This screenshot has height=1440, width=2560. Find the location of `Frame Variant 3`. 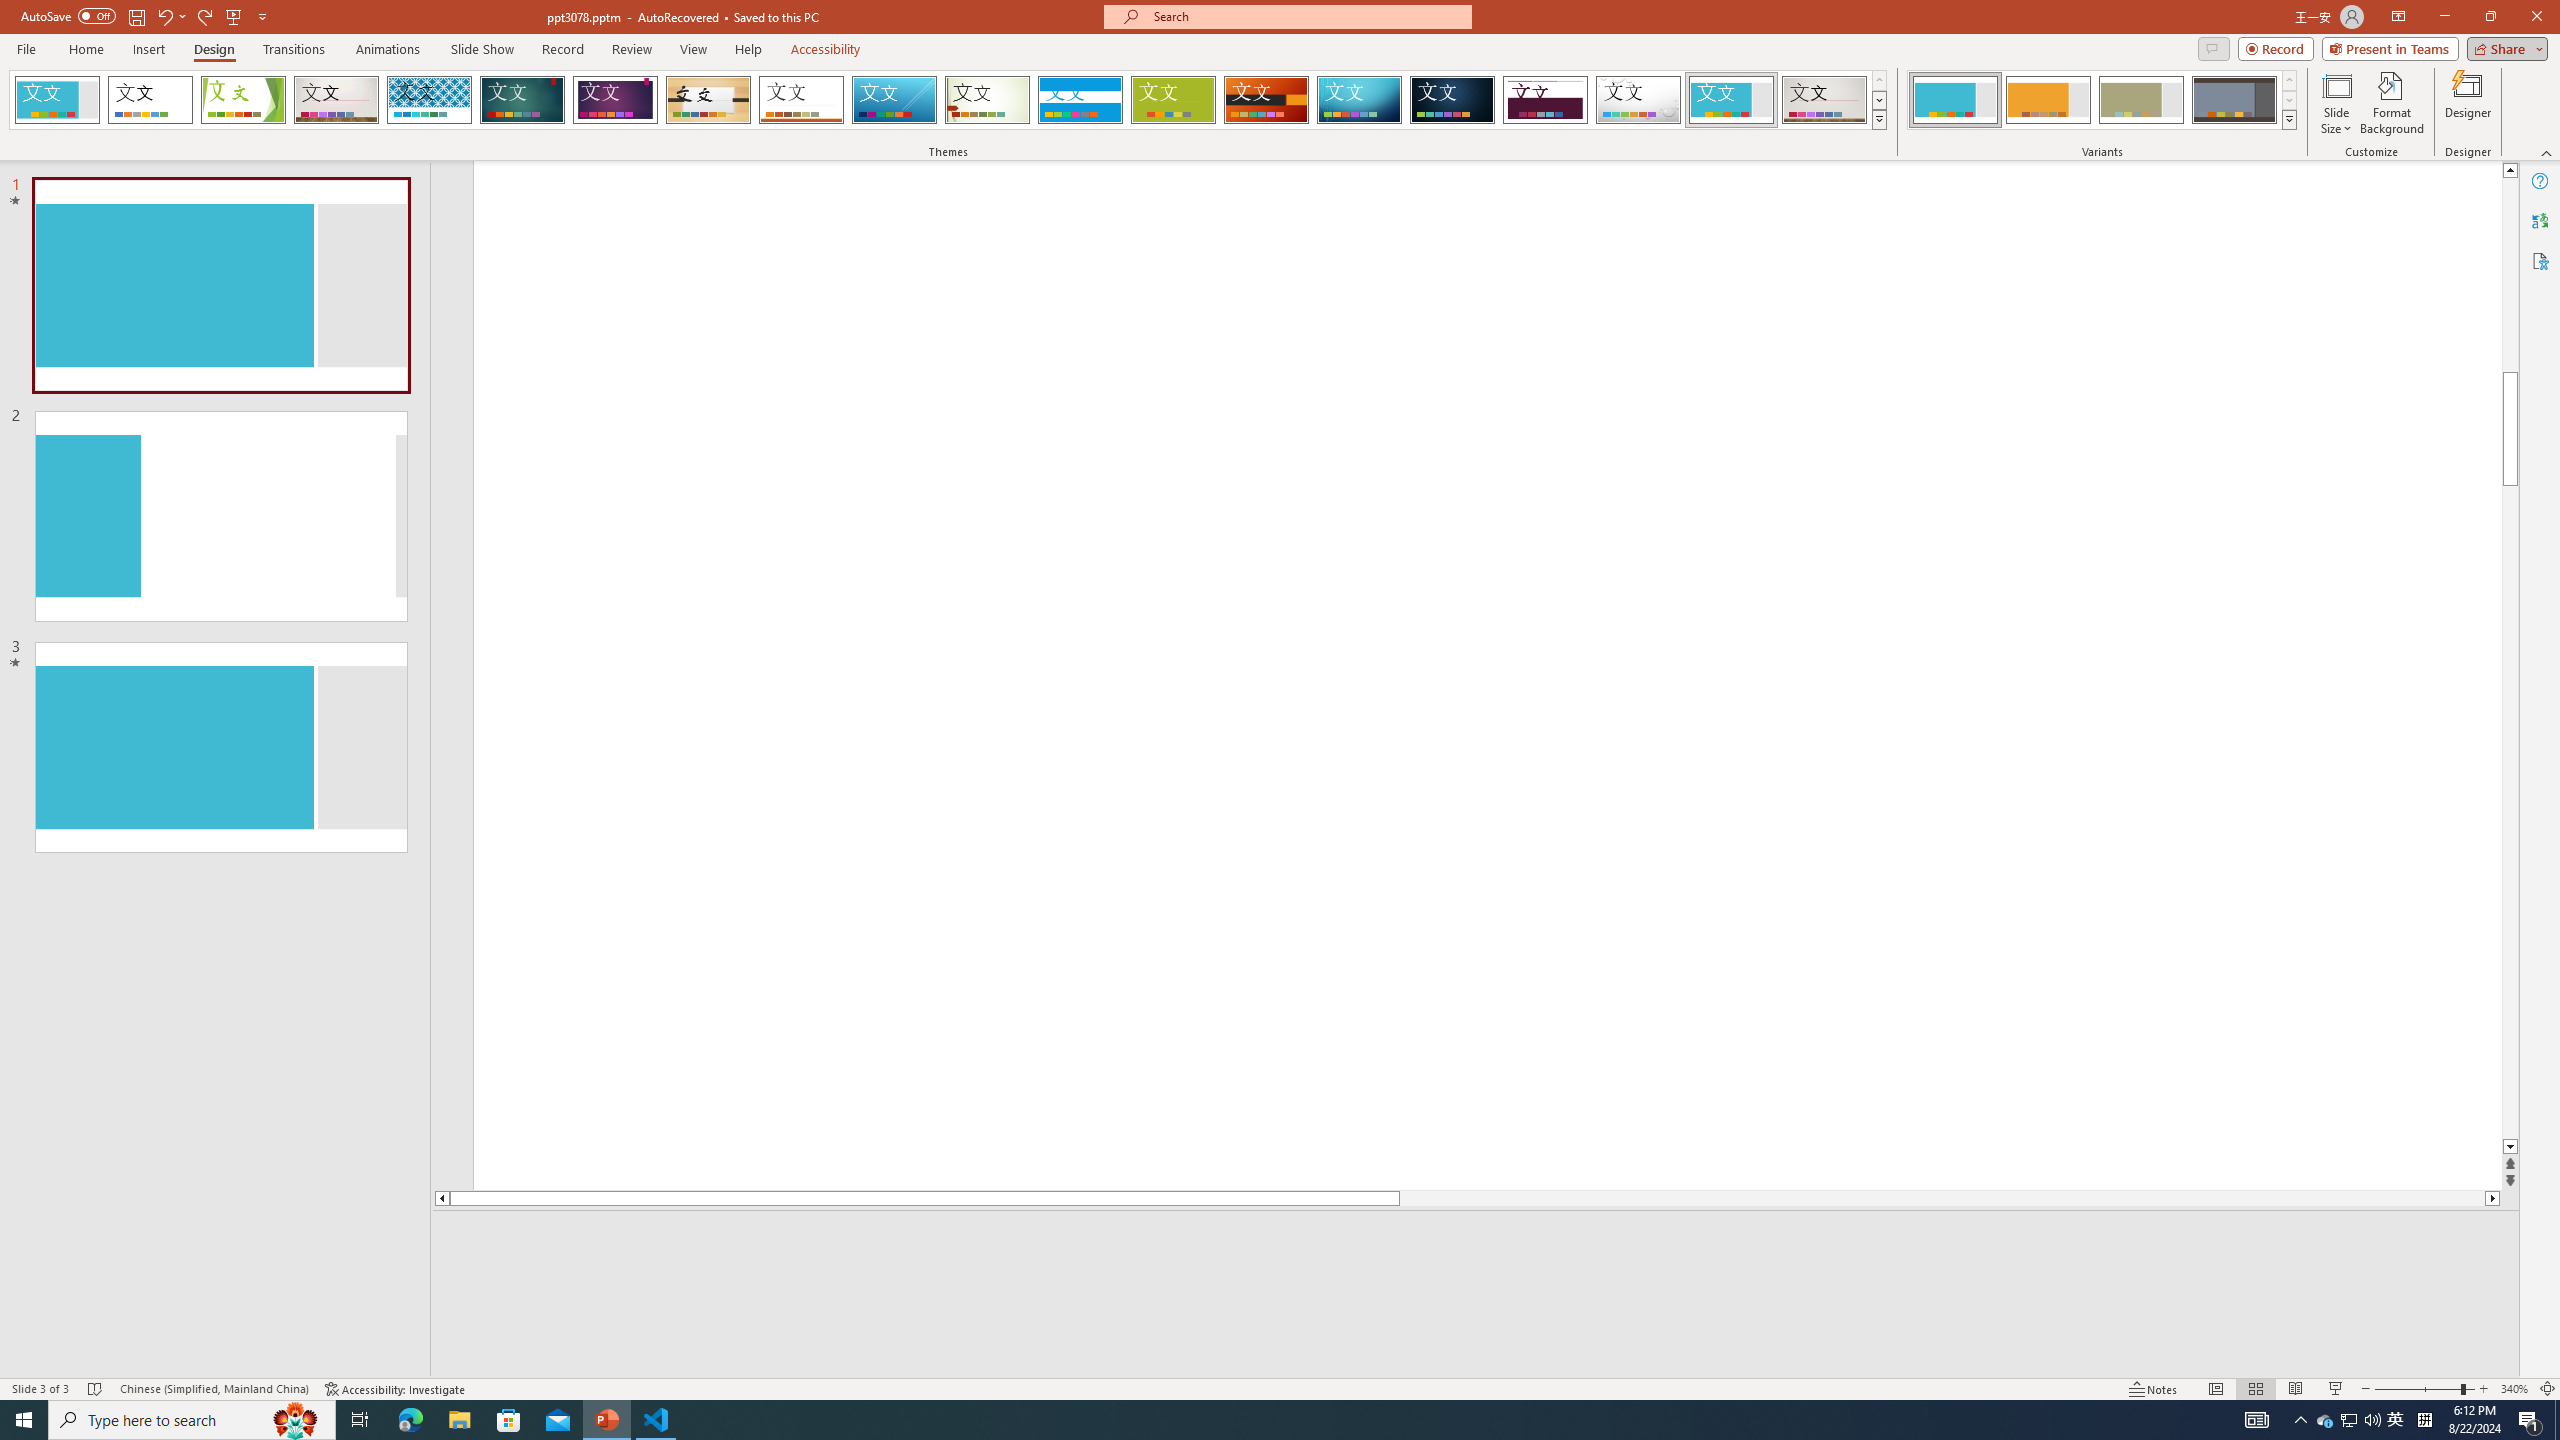

Frame Variant 3 is located at coordinates (2141, 100).